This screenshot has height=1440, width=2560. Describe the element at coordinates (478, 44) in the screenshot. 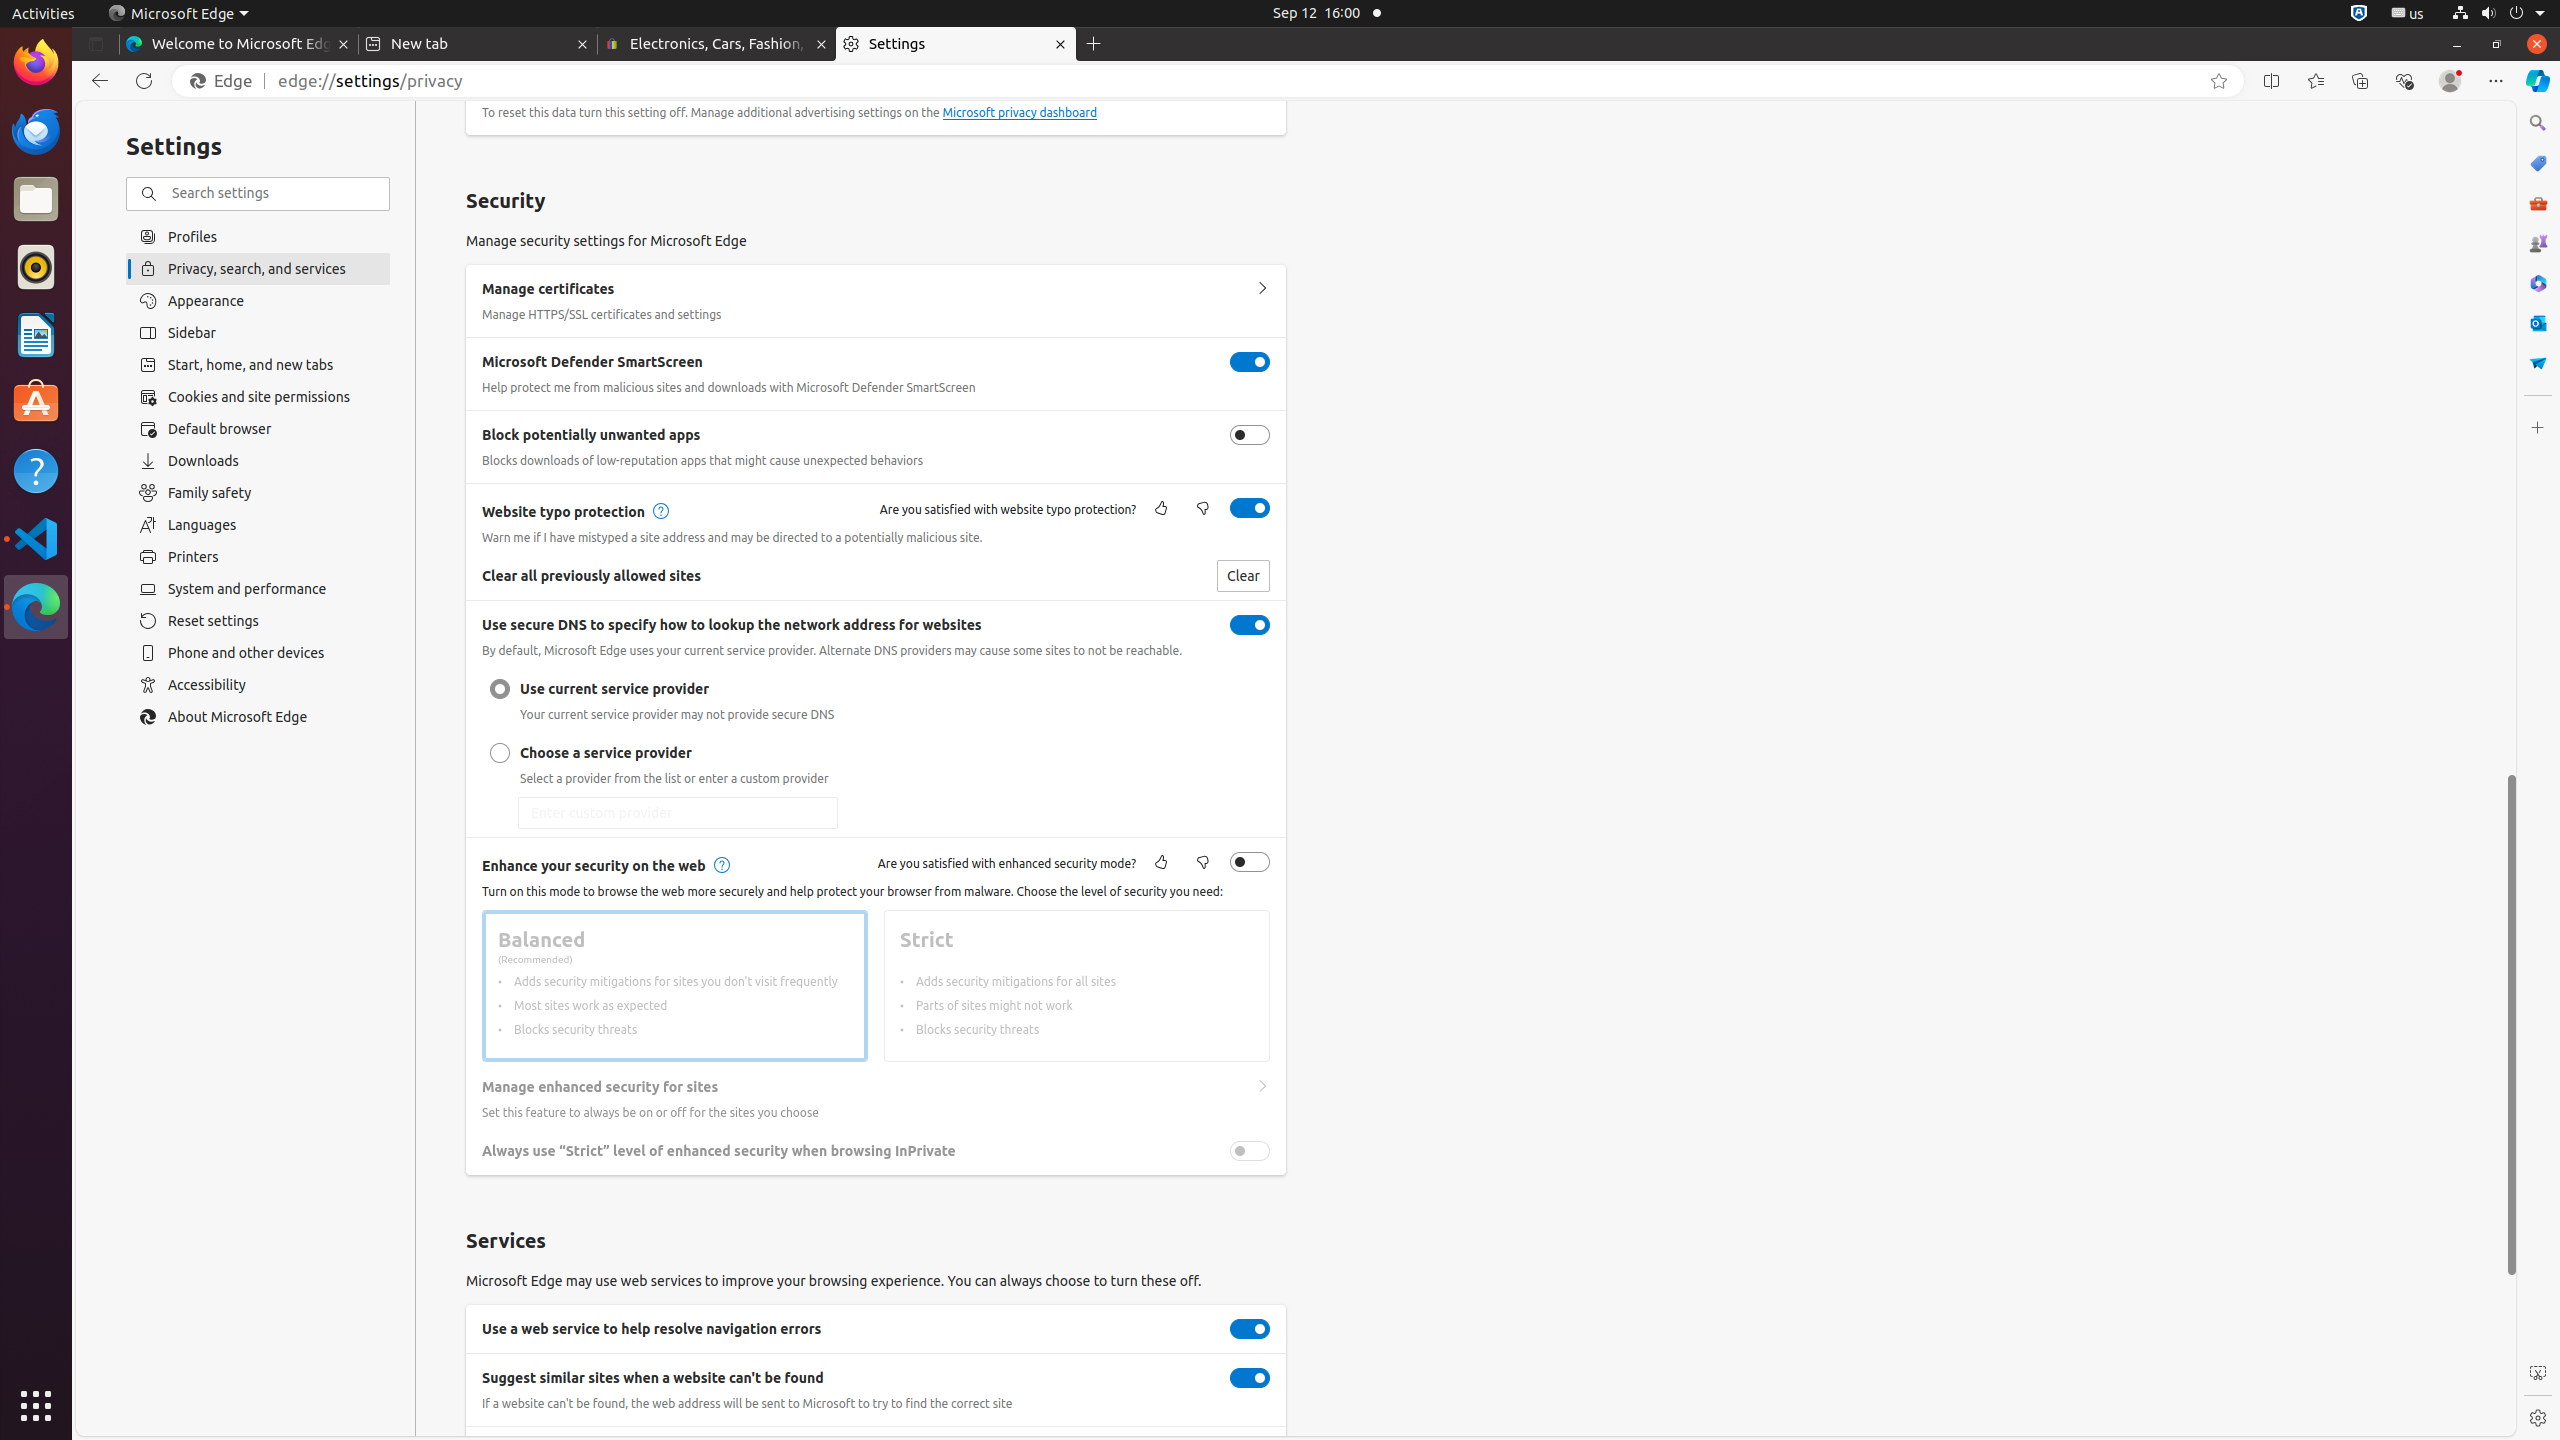

I see `New tab` at that location.